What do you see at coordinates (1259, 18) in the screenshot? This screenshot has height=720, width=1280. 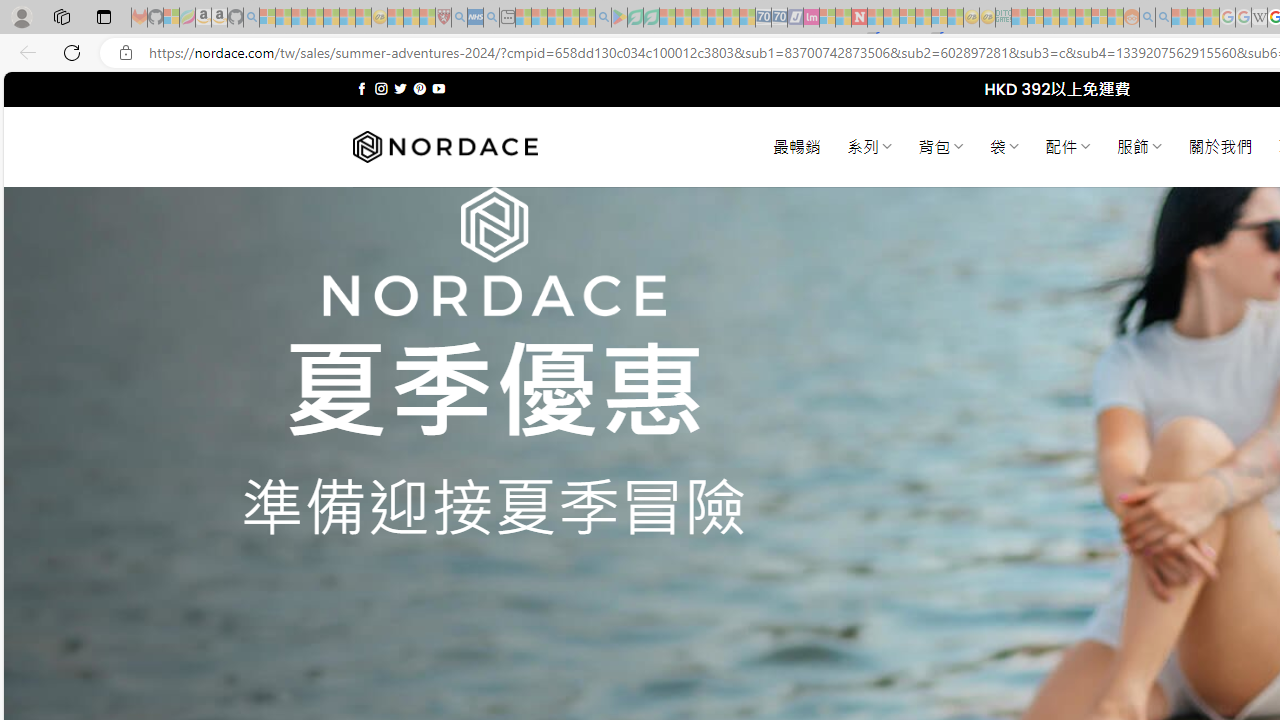 I see `Target page - Wikipedia - Sleeping` at bounding box center [1259, 18].